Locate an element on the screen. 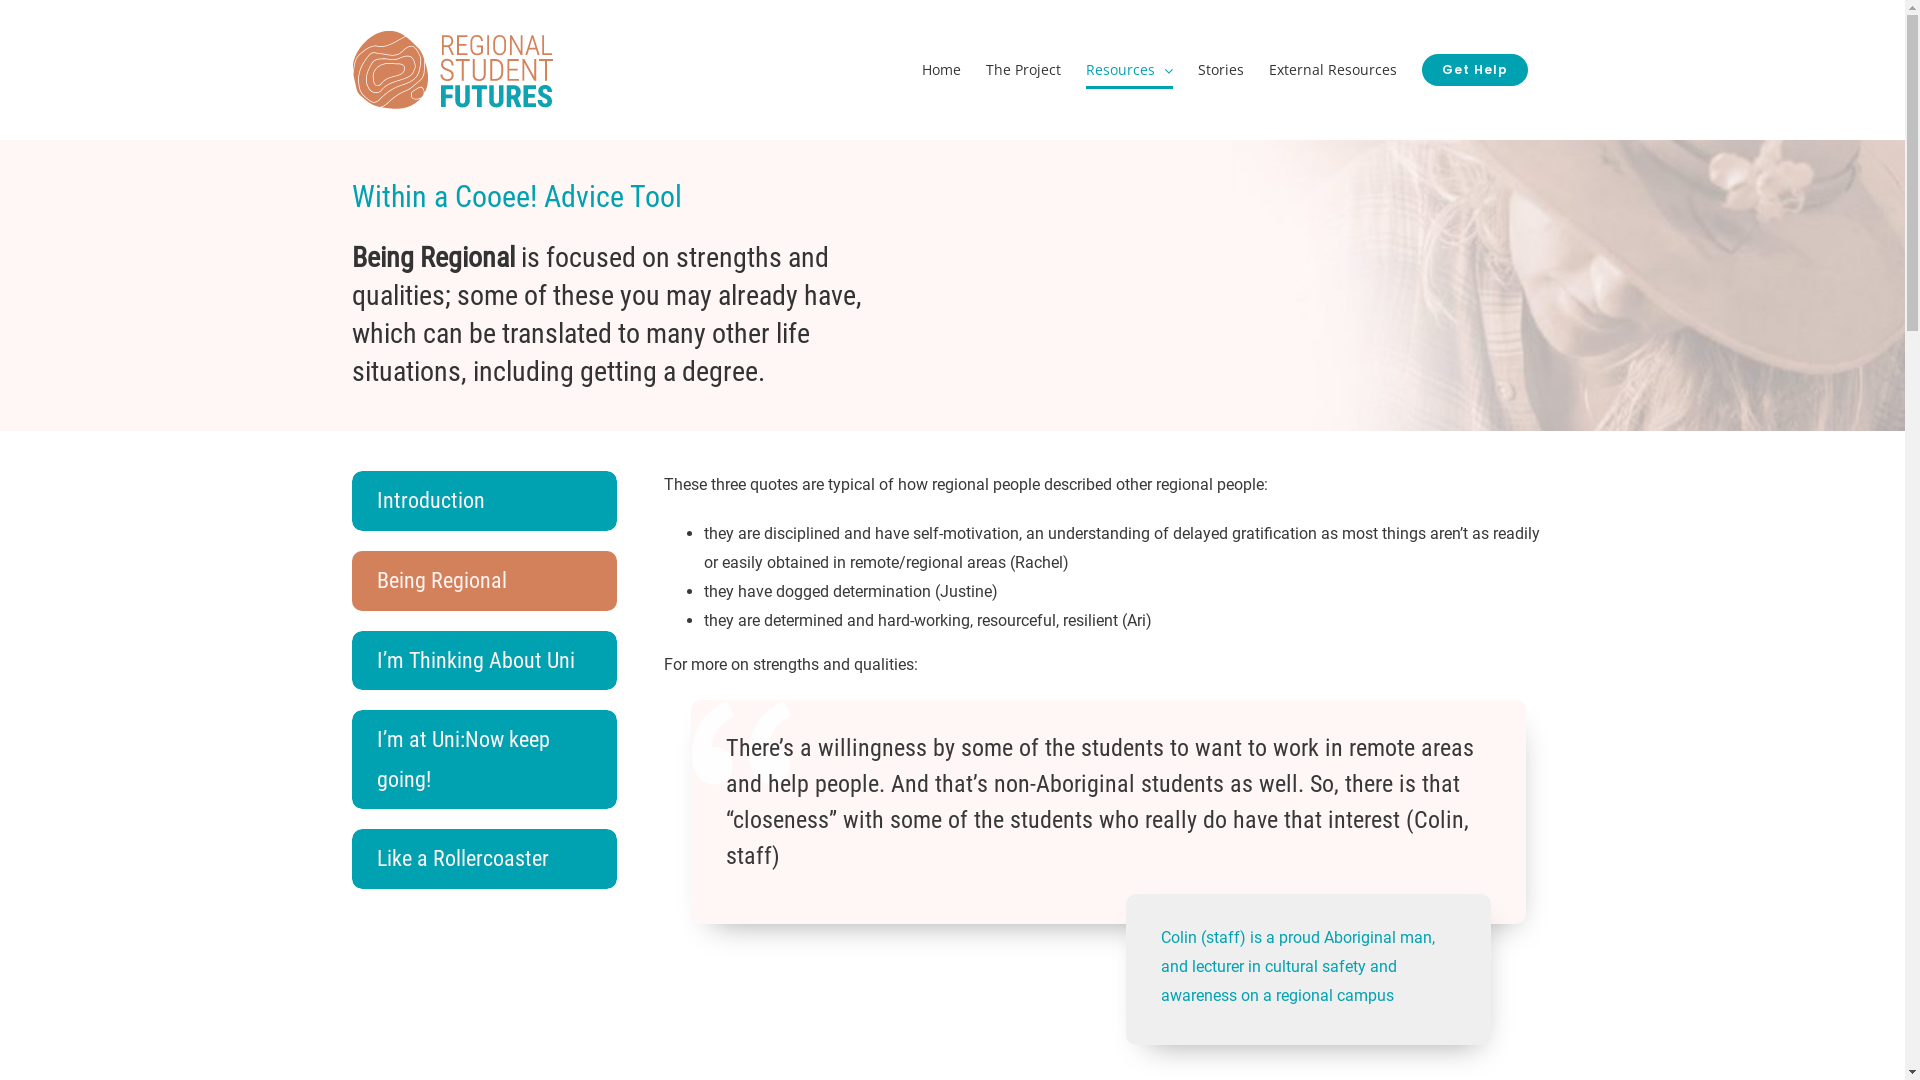 This screenshot has height=1080, width=1920. The Project is located at coordinates (1024, 70).